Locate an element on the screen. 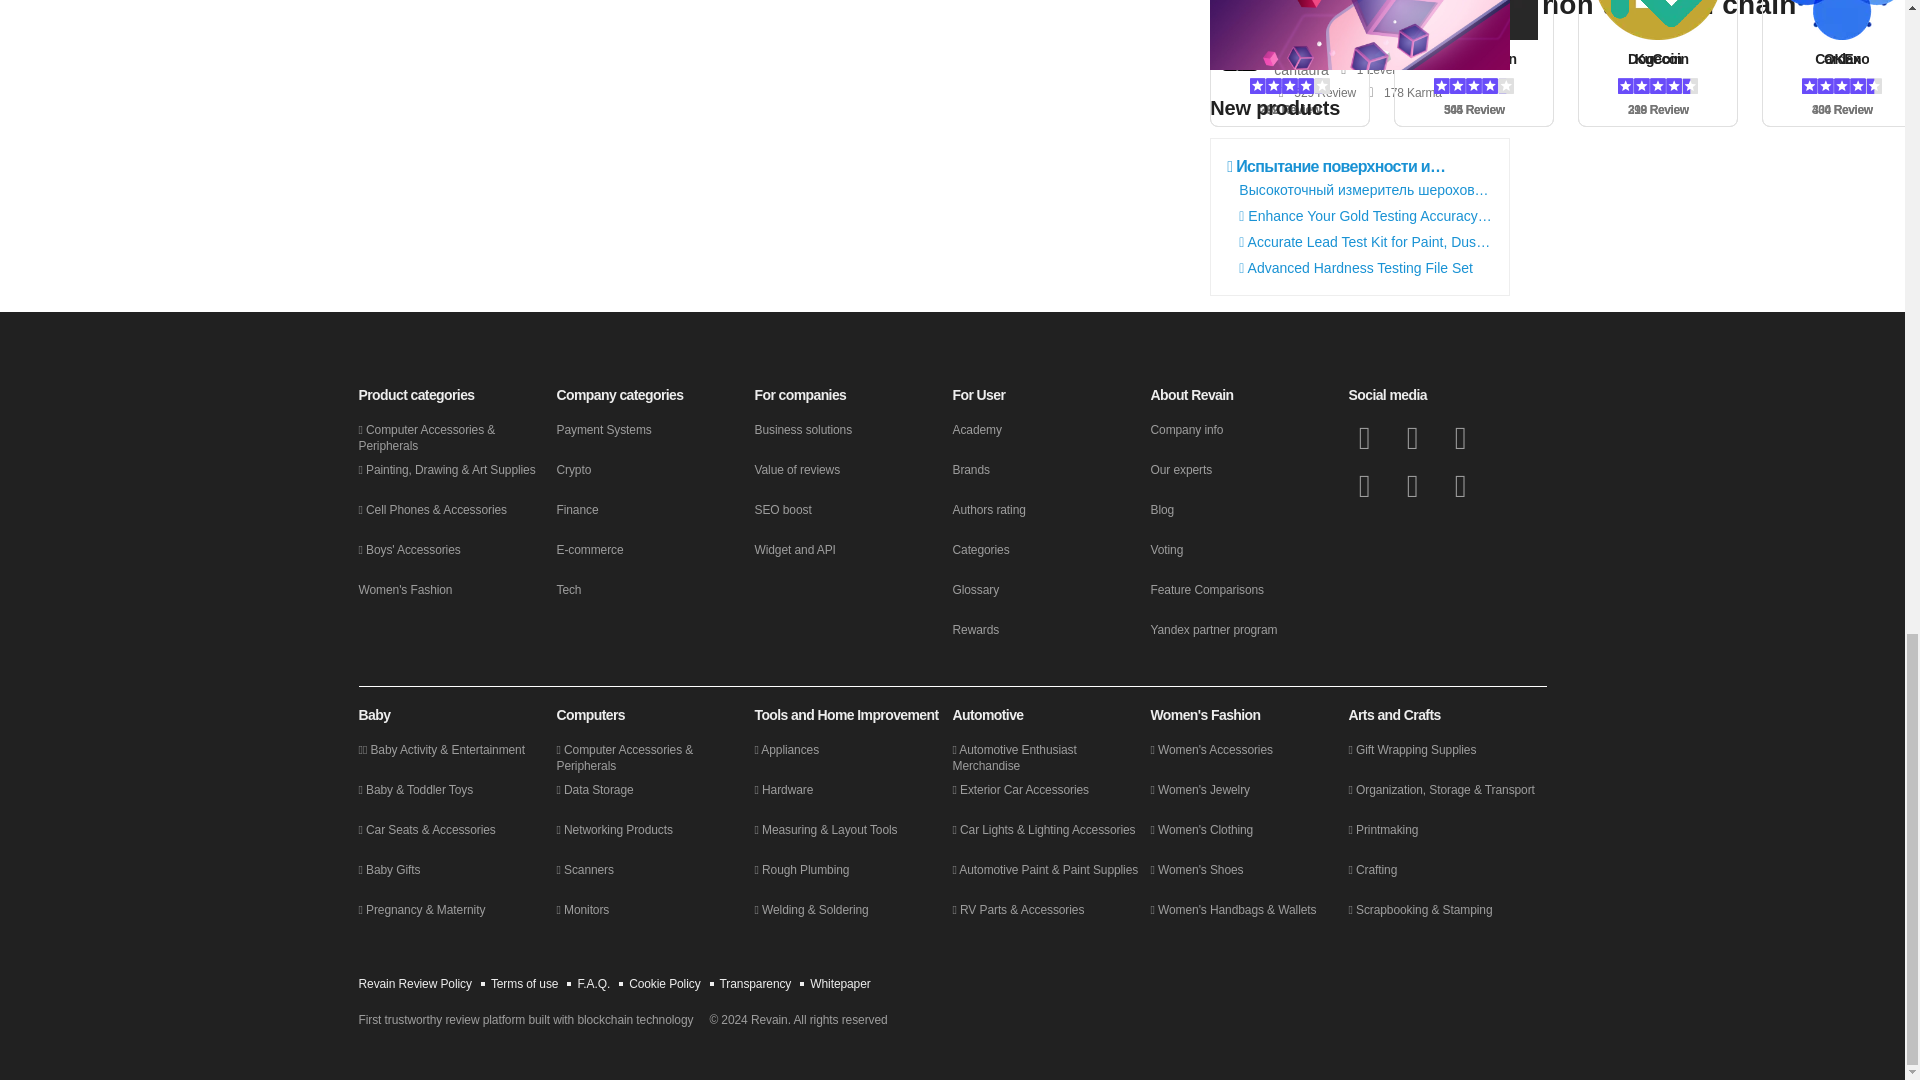 The image size is (1920, 1080). Revain Pinterest is located at coordinates (1460, 486).